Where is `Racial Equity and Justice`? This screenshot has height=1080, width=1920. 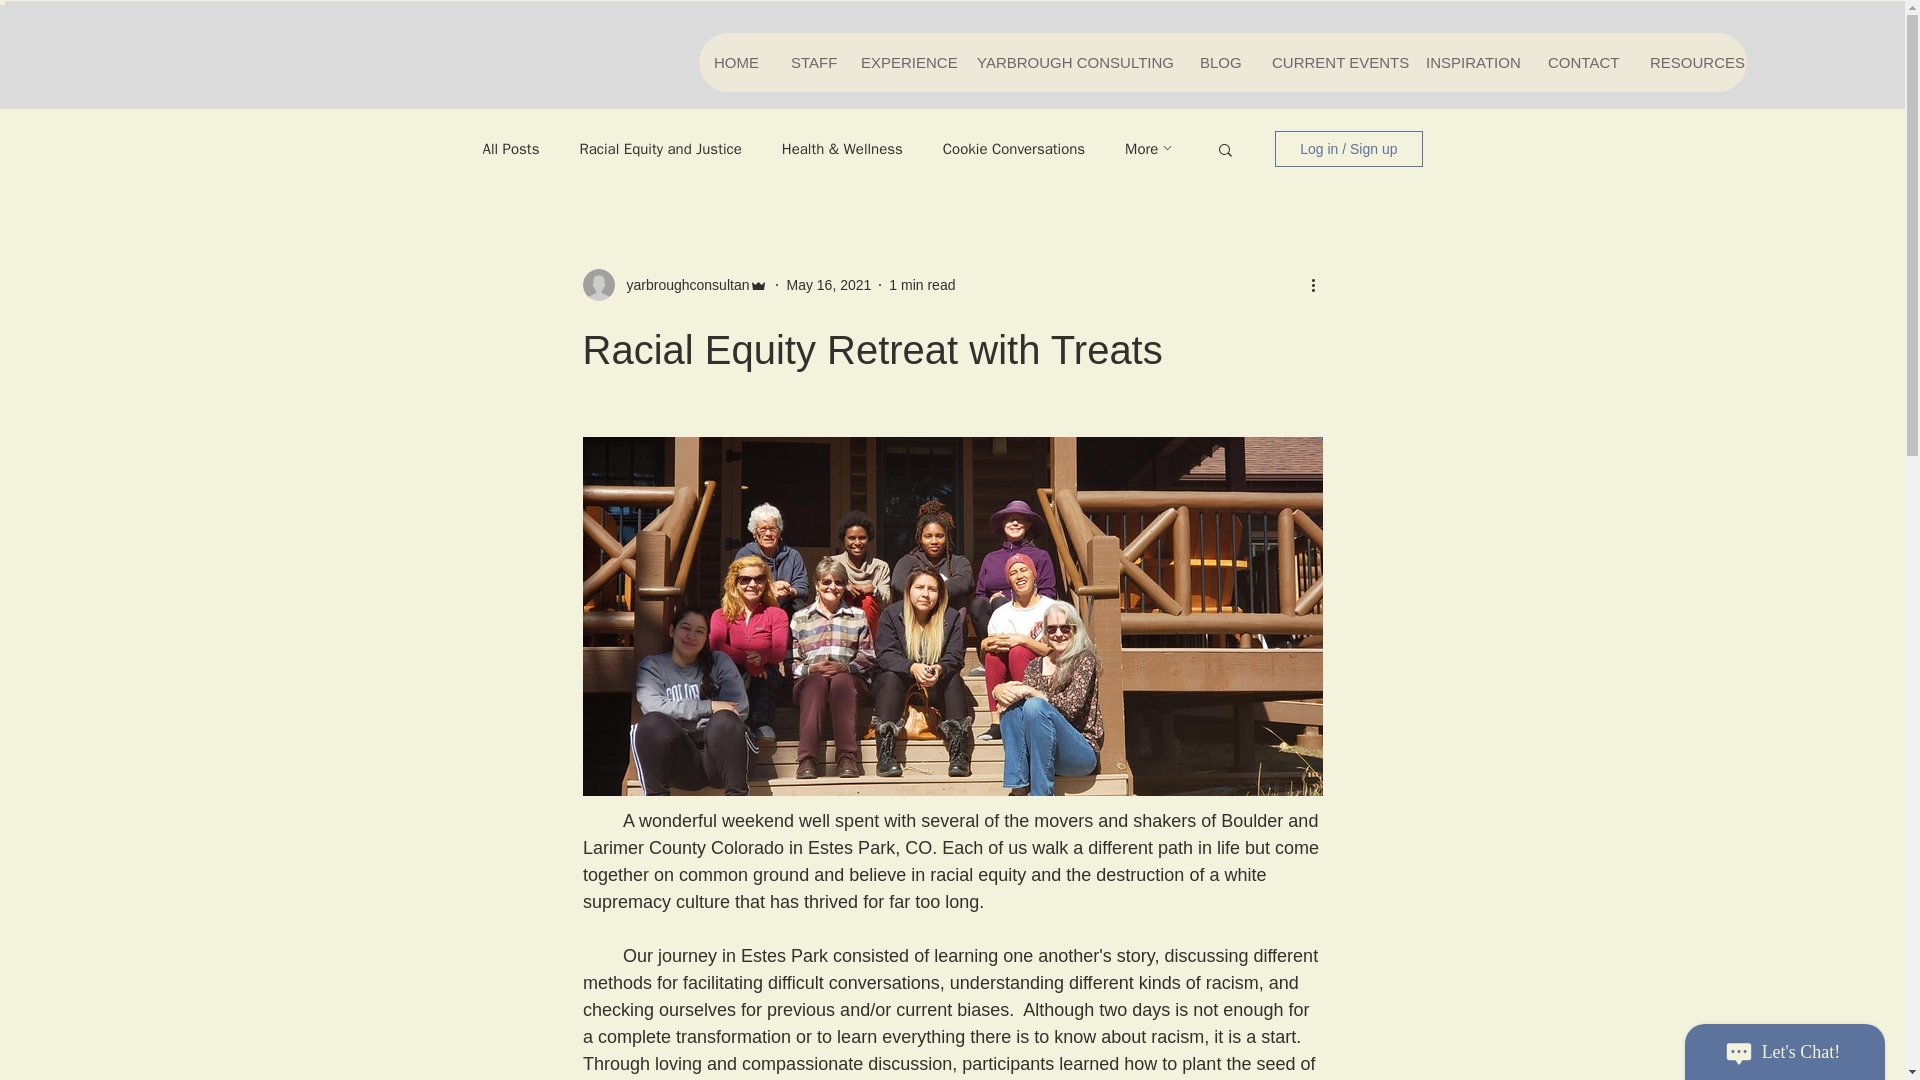
Racial Equity and Justice is located at coordinates (660, 149).